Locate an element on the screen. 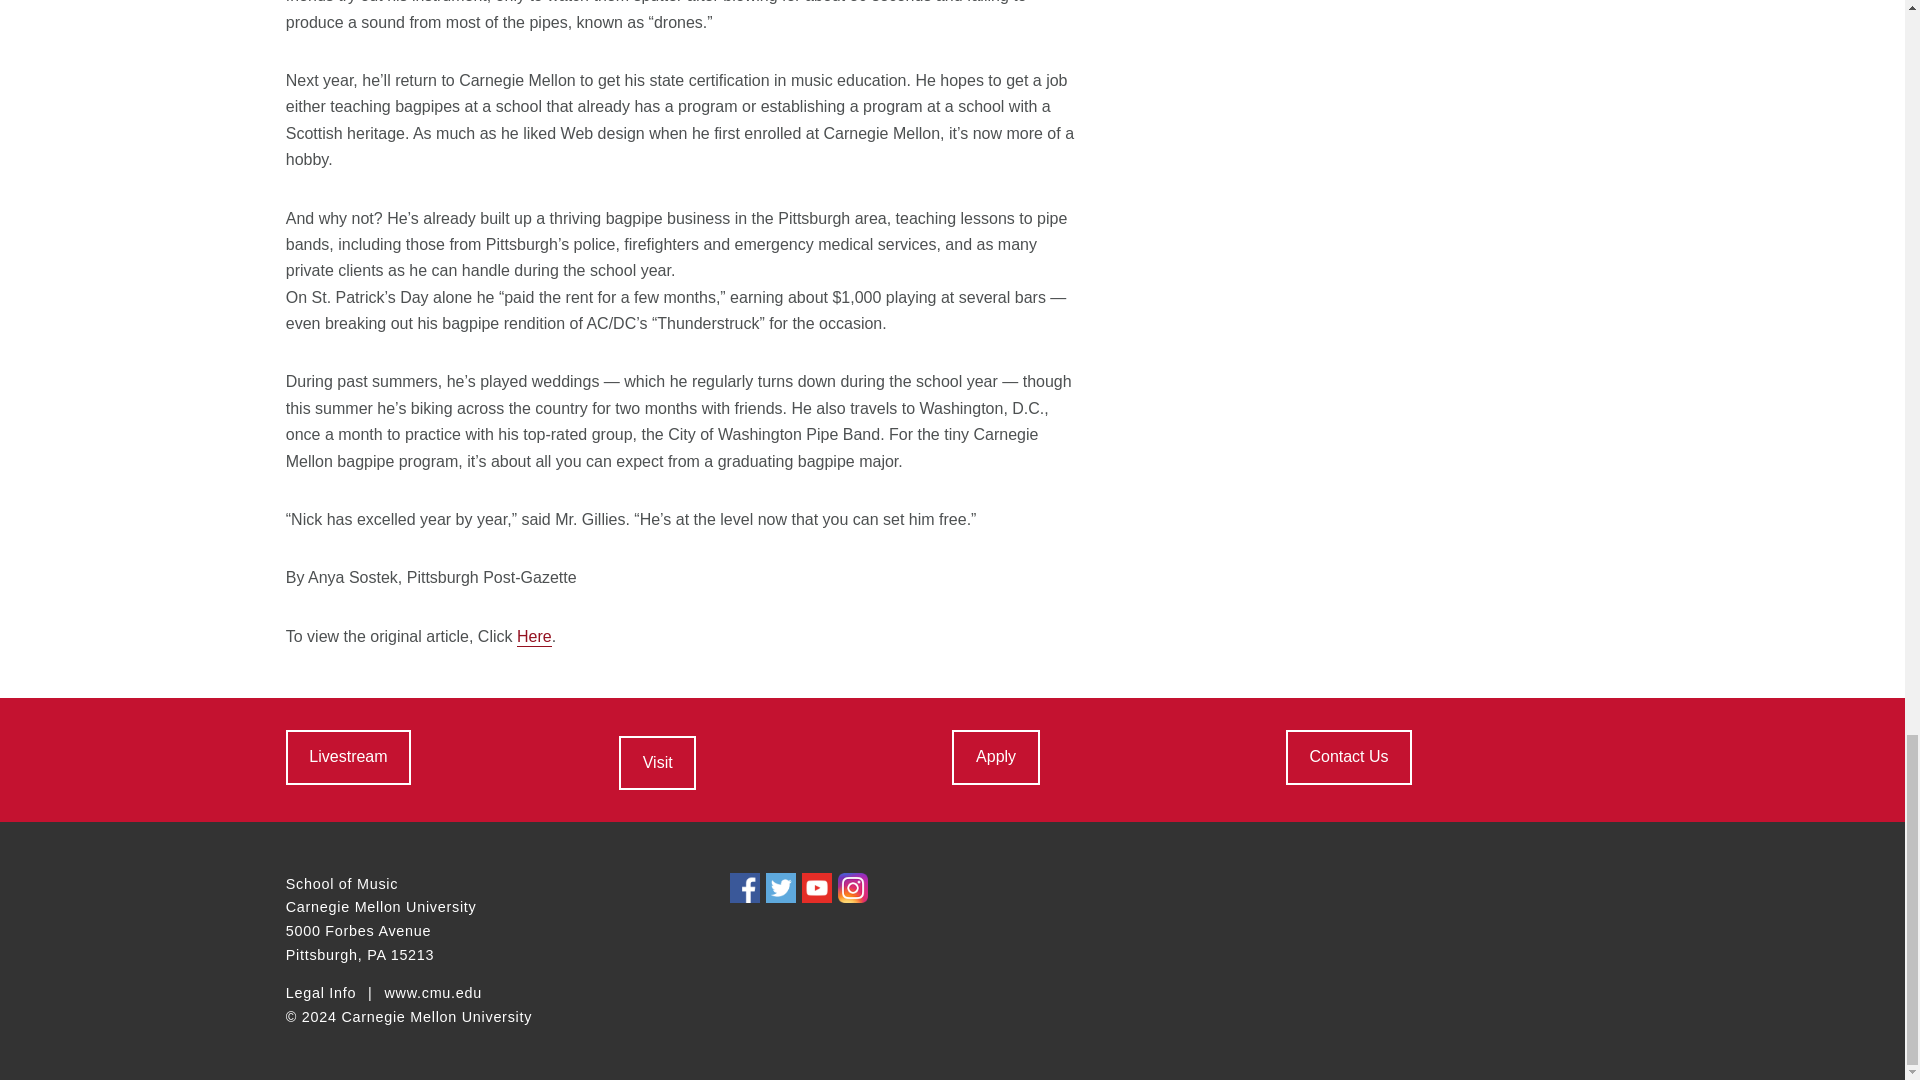 This screenshot has width=1920, height=1080. CMU on Facebook is located at coordinates (744, 887).